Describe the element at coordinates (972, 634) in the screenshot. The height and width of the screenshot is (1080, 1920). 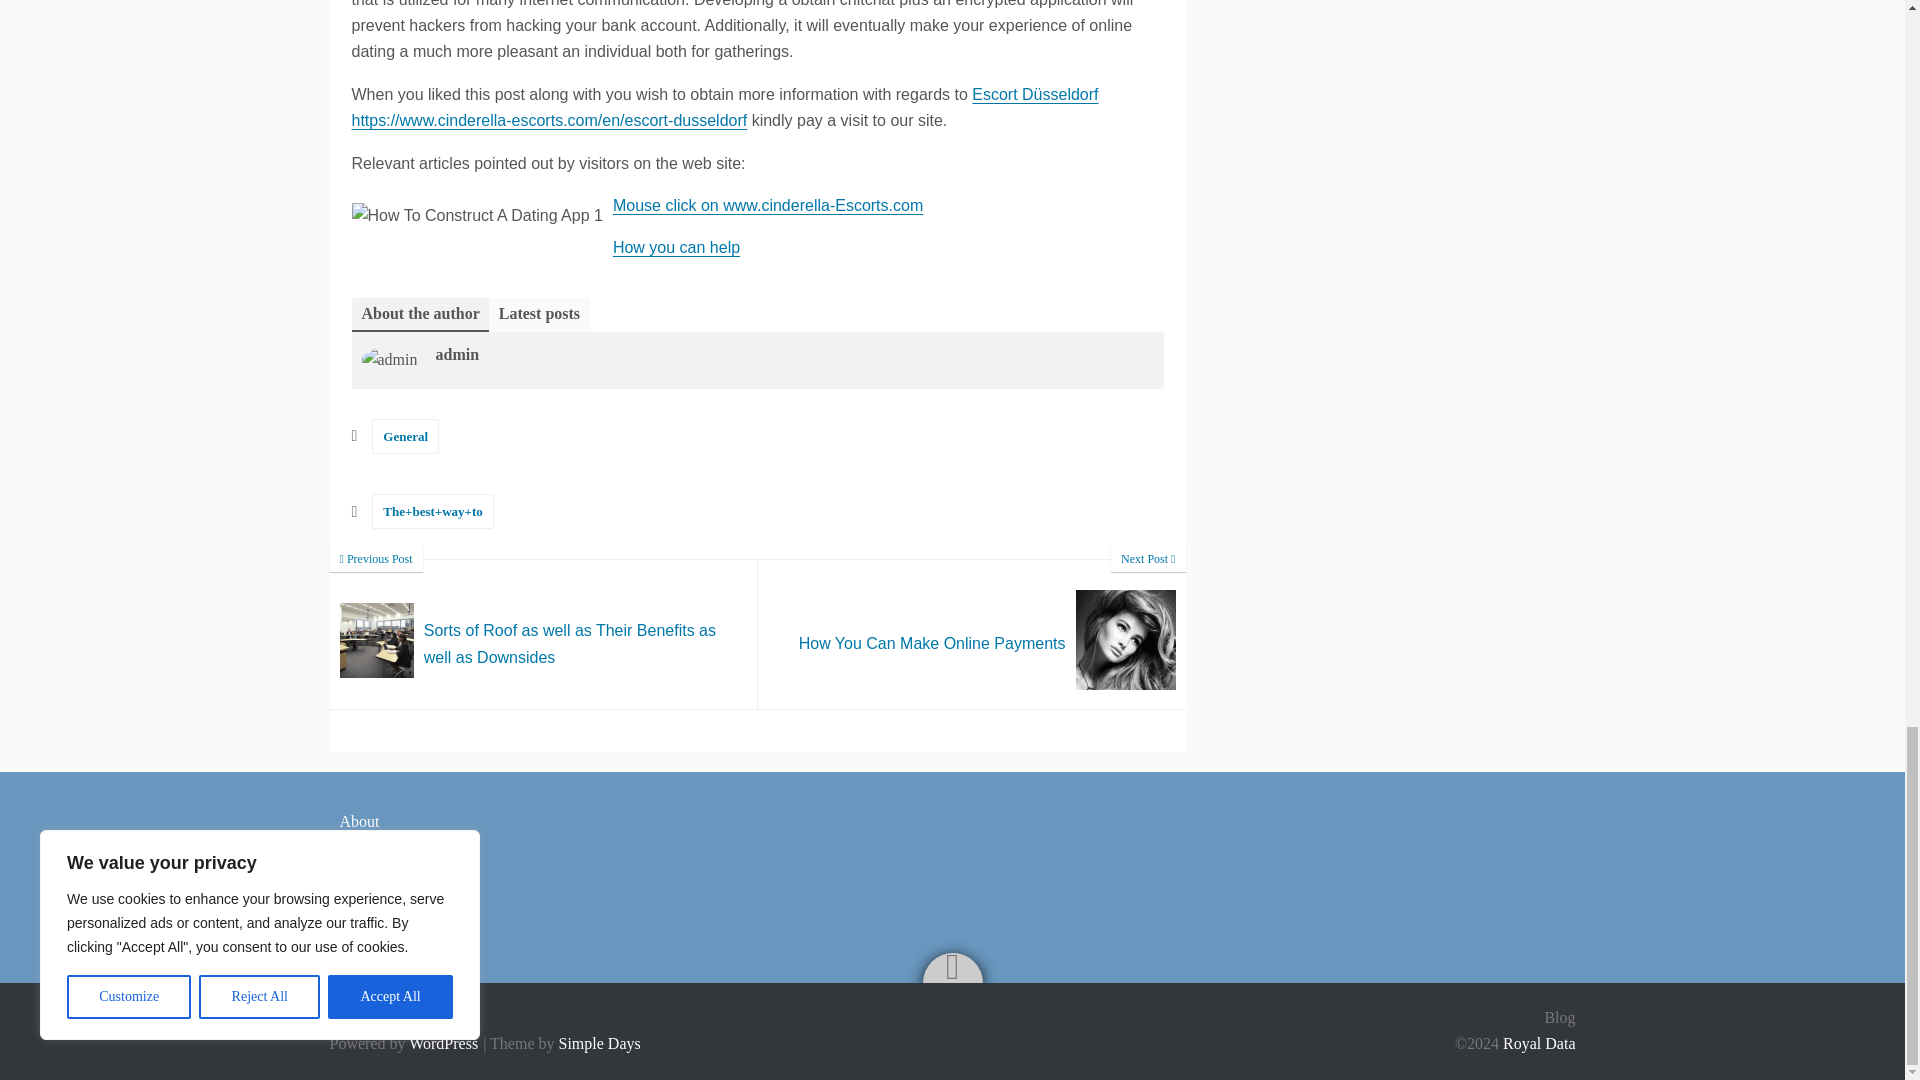
I see `How You Can Make Online Payments` at that location.